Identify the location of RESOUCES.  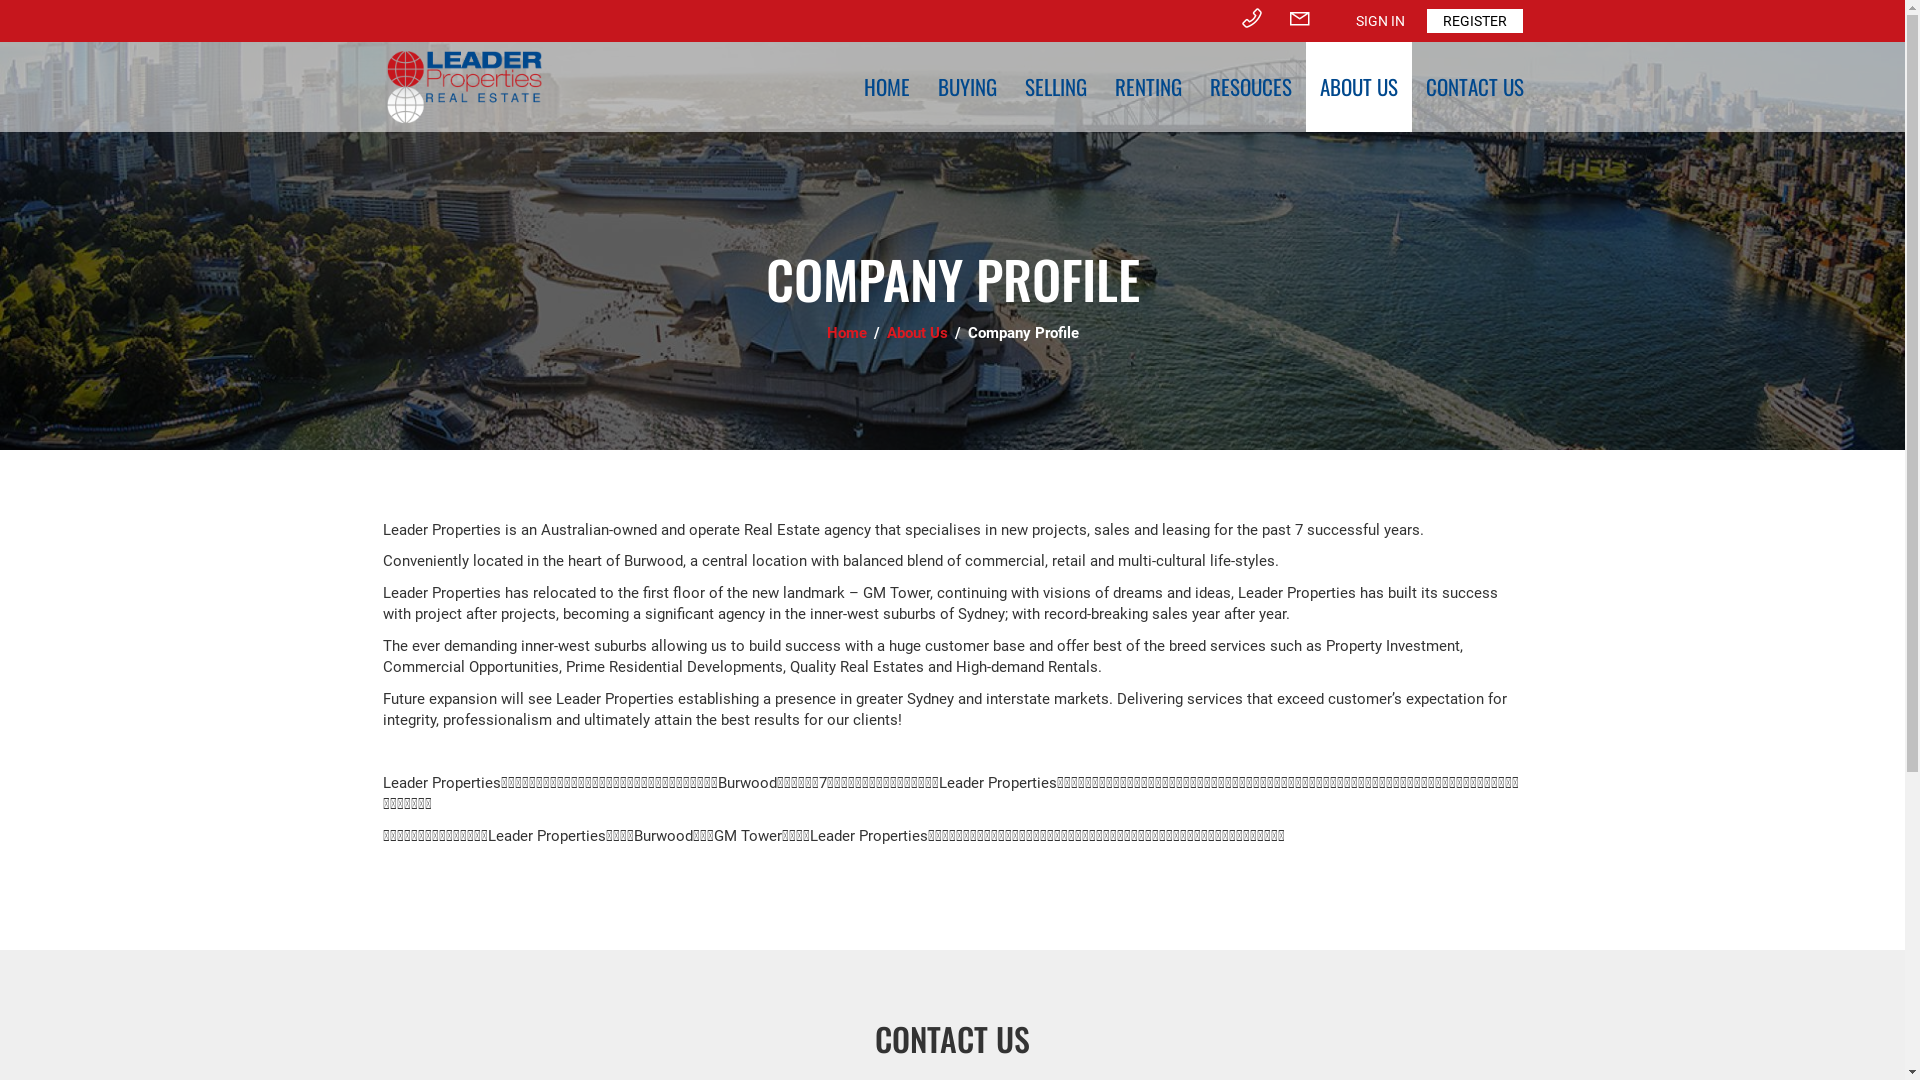
(1251, 87).